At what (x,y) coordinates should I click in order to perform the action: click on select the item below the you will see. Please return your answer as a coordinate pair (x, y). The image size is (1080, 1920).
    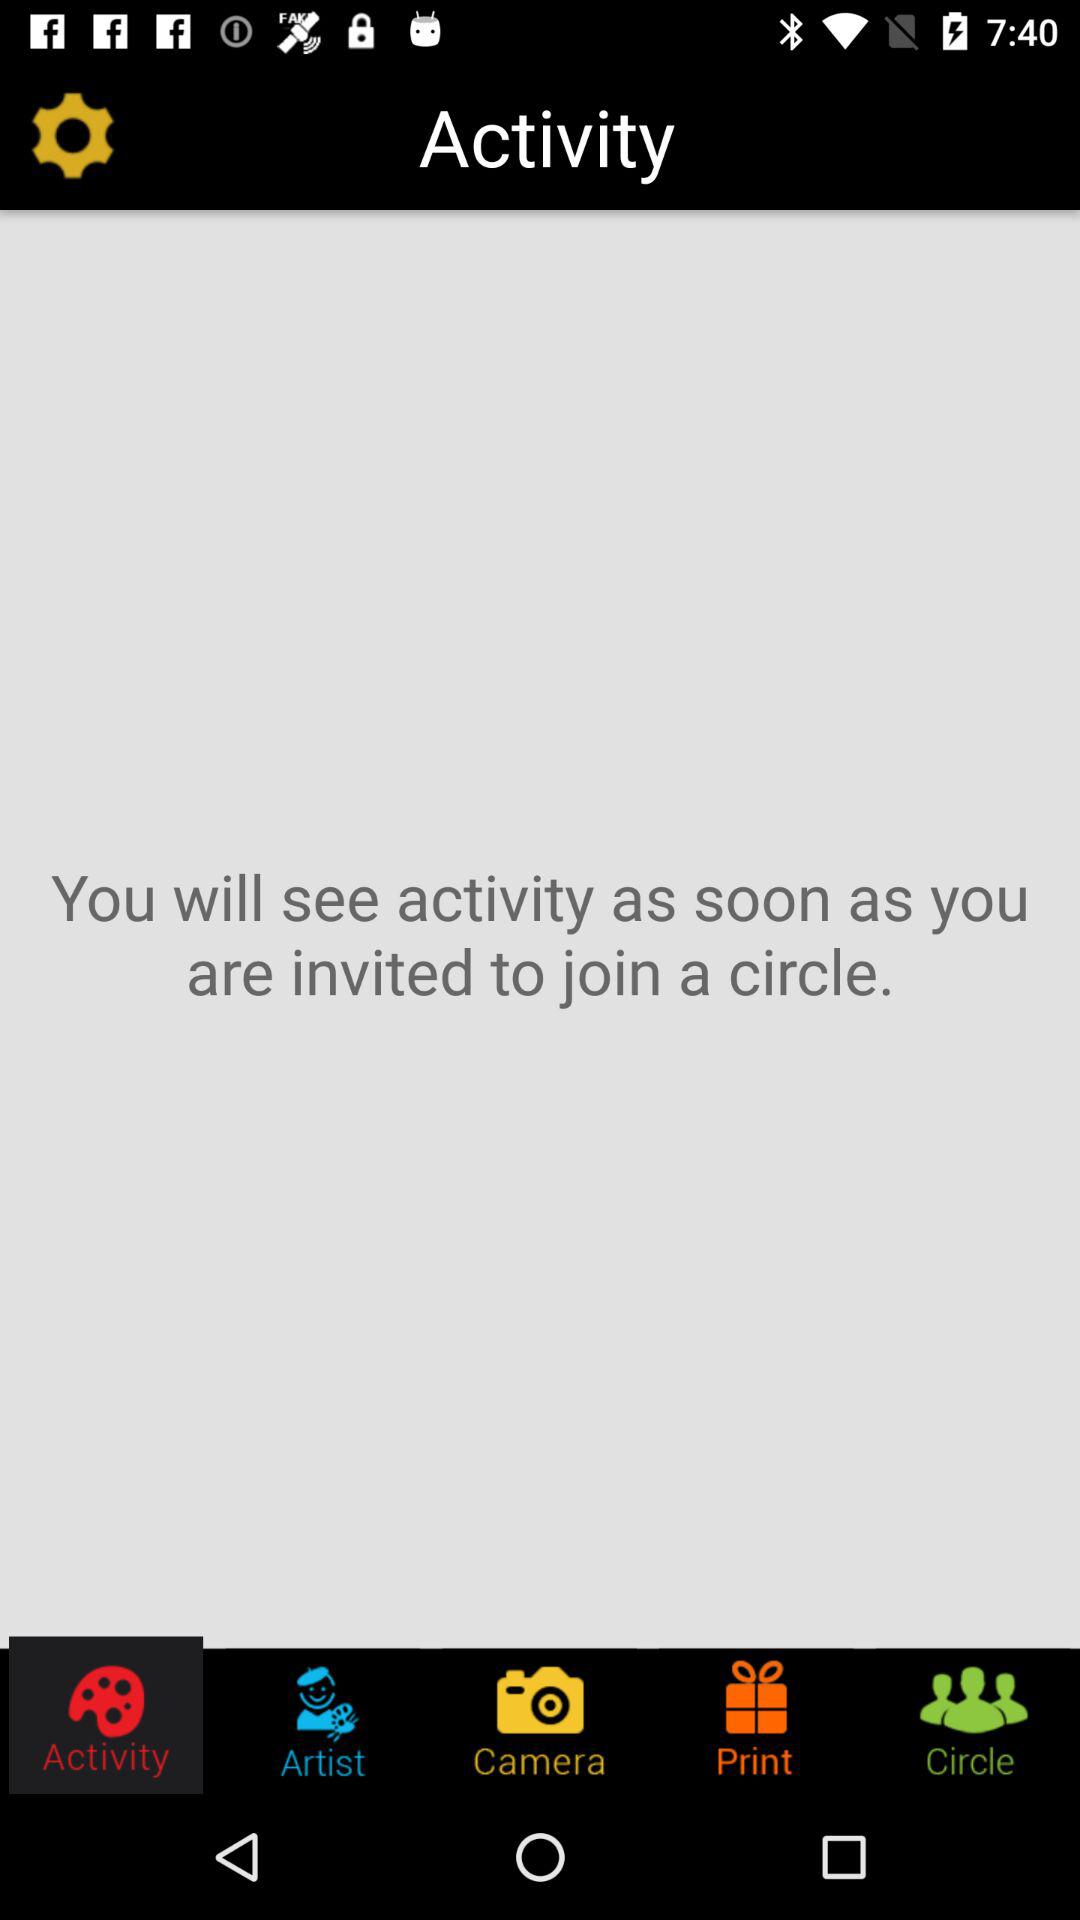
    Looking at the image, I should click on (107, 1714).